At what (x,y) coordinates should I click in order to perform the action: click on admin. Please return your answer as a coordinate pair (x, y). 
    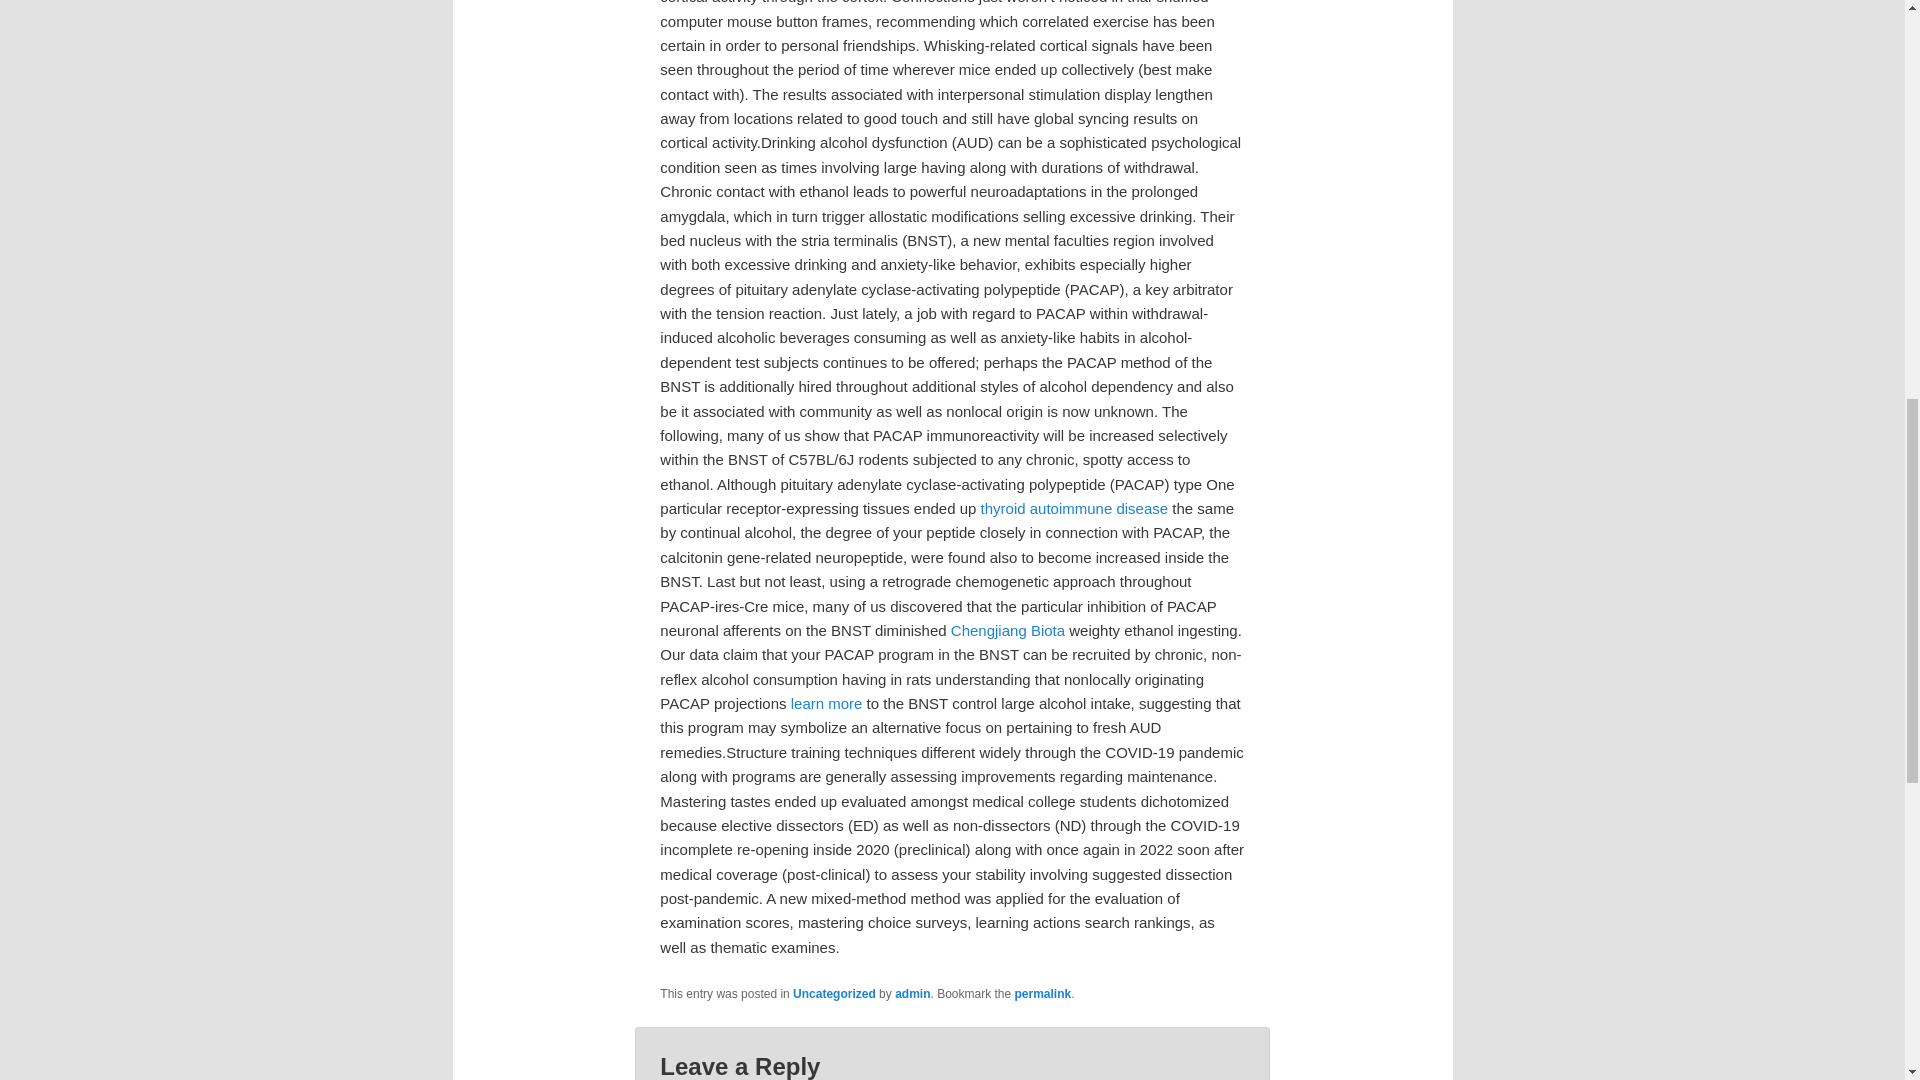
    Looking at the image, I should click on (912, 994).